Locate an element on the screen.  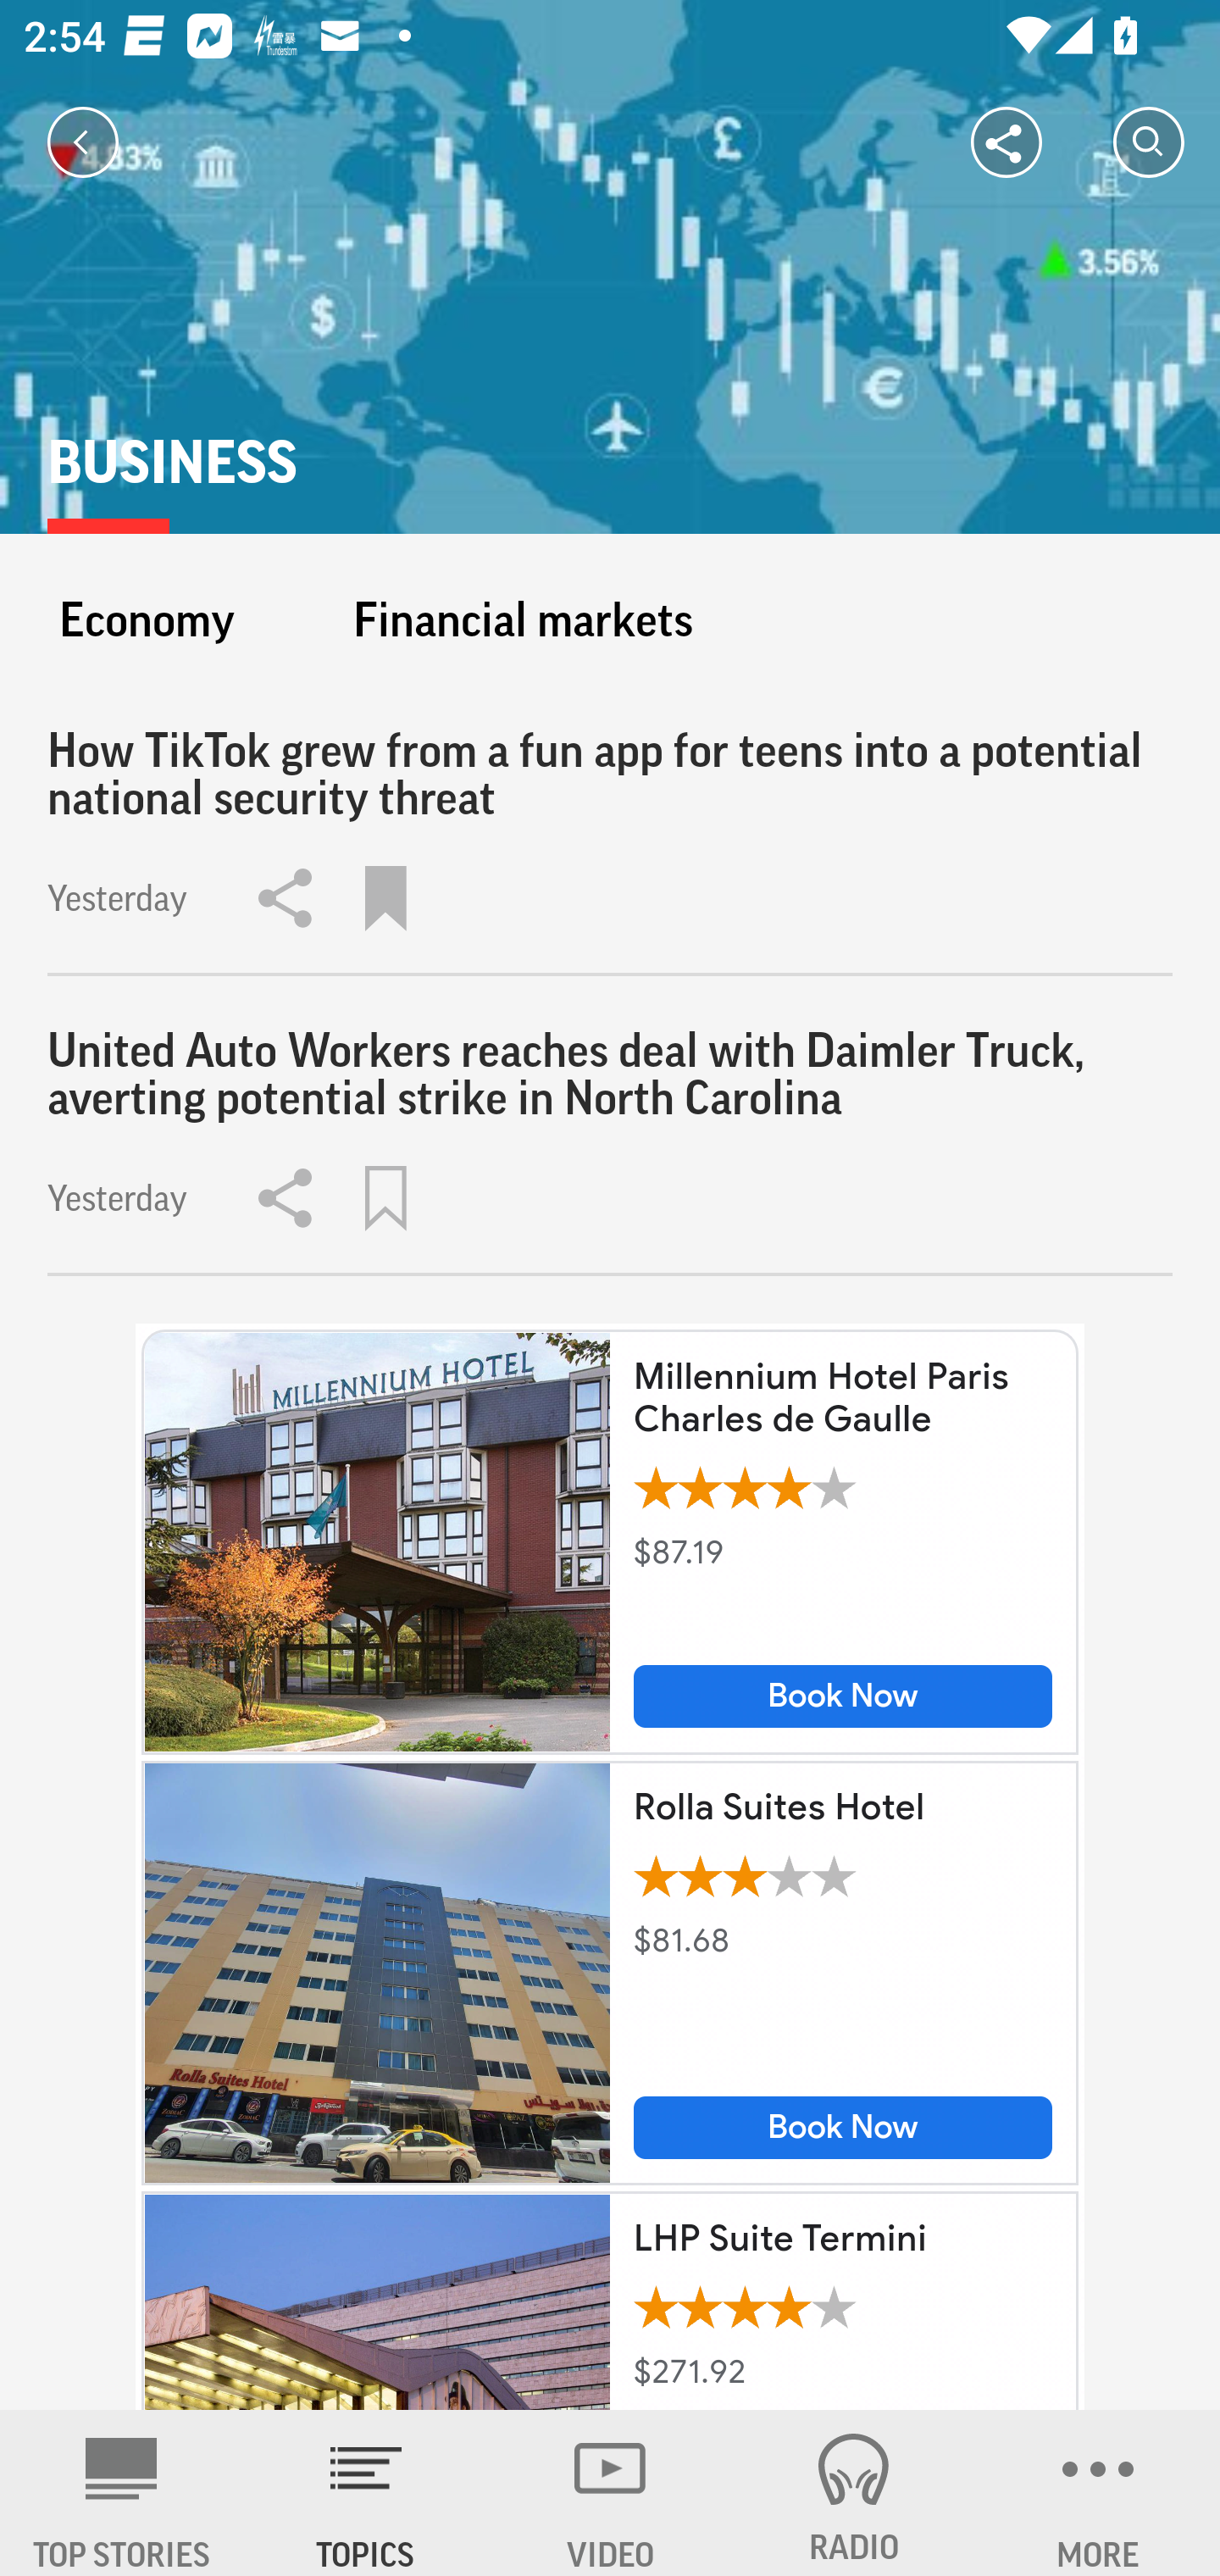
Financial markets is located at coordinates (522, 619).